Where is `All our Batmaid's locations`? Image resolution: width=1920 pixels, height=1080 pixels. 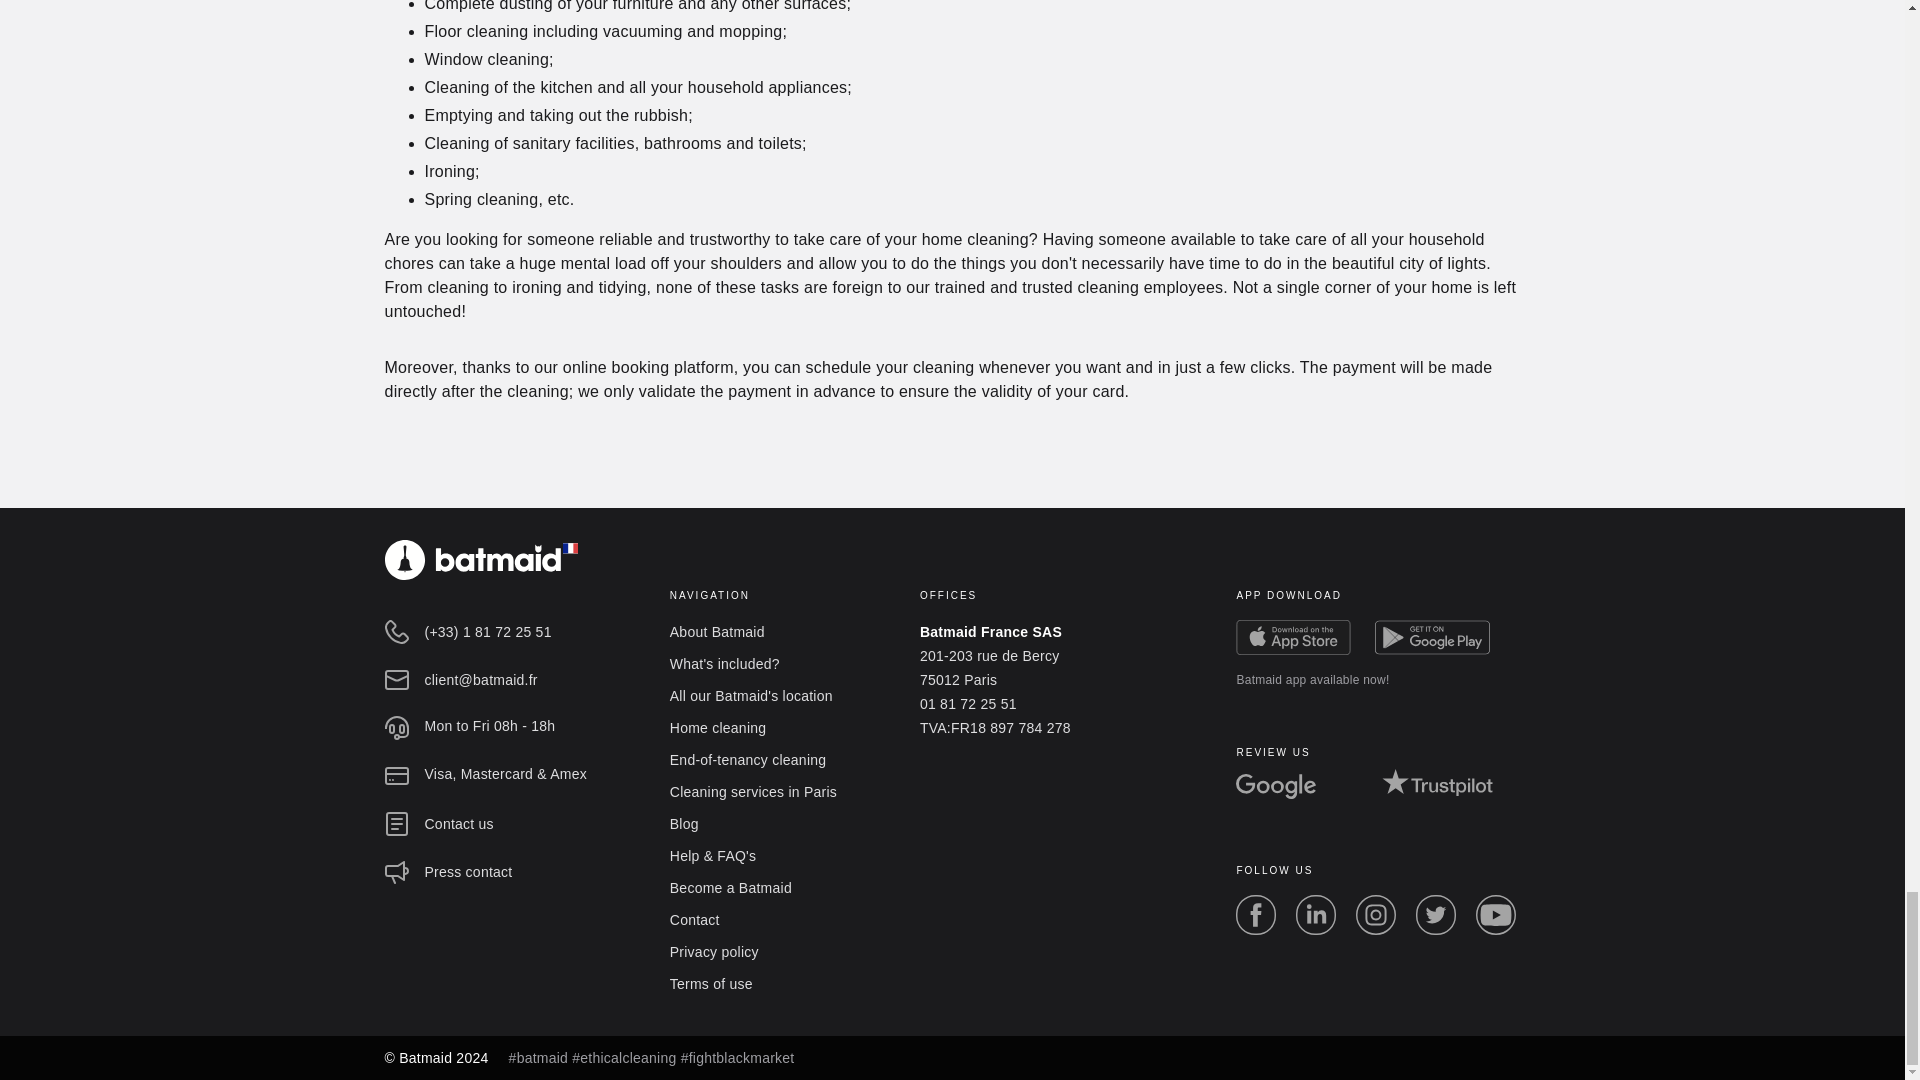 All our Batmaid's locations is located at coordinates (752, 696).